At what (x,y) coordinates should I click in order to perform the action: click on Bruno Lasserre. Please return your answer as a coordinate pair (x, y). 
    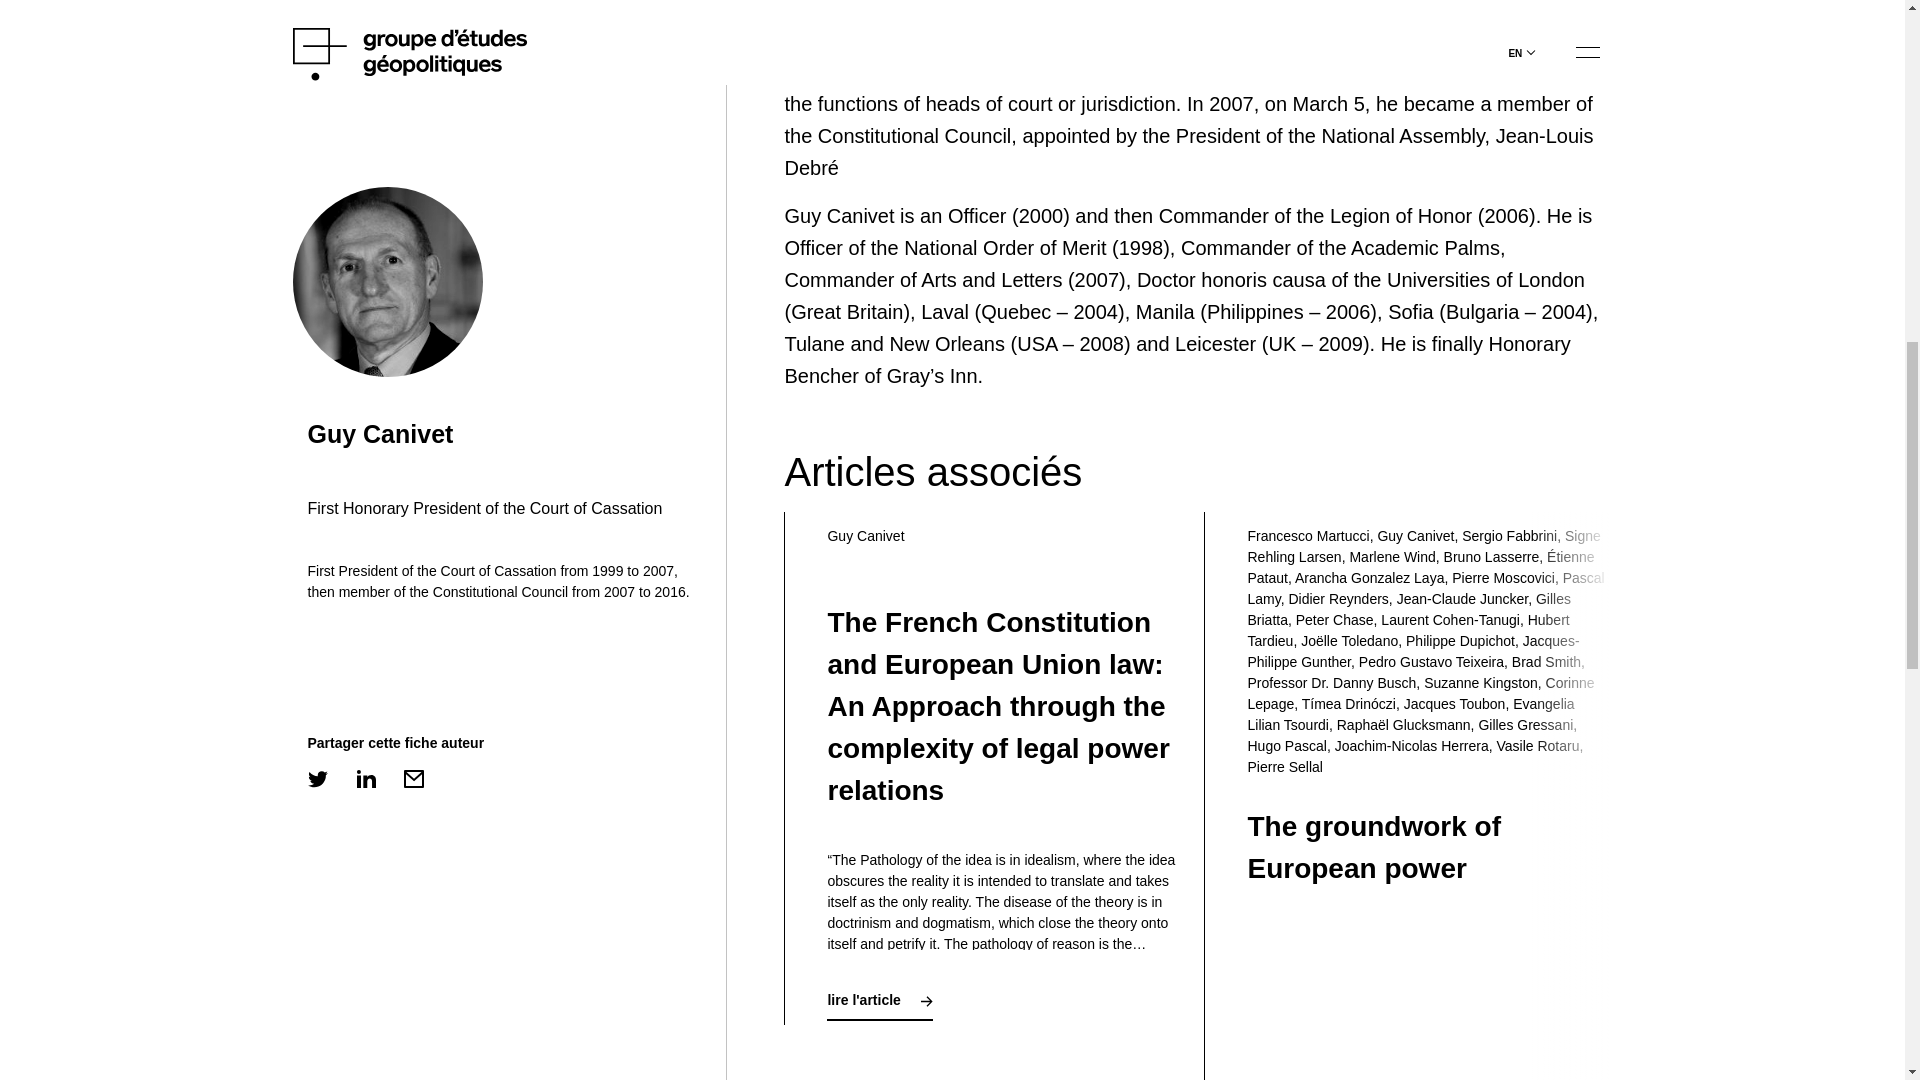
    Looking at the image, I should click on (1491, 556).